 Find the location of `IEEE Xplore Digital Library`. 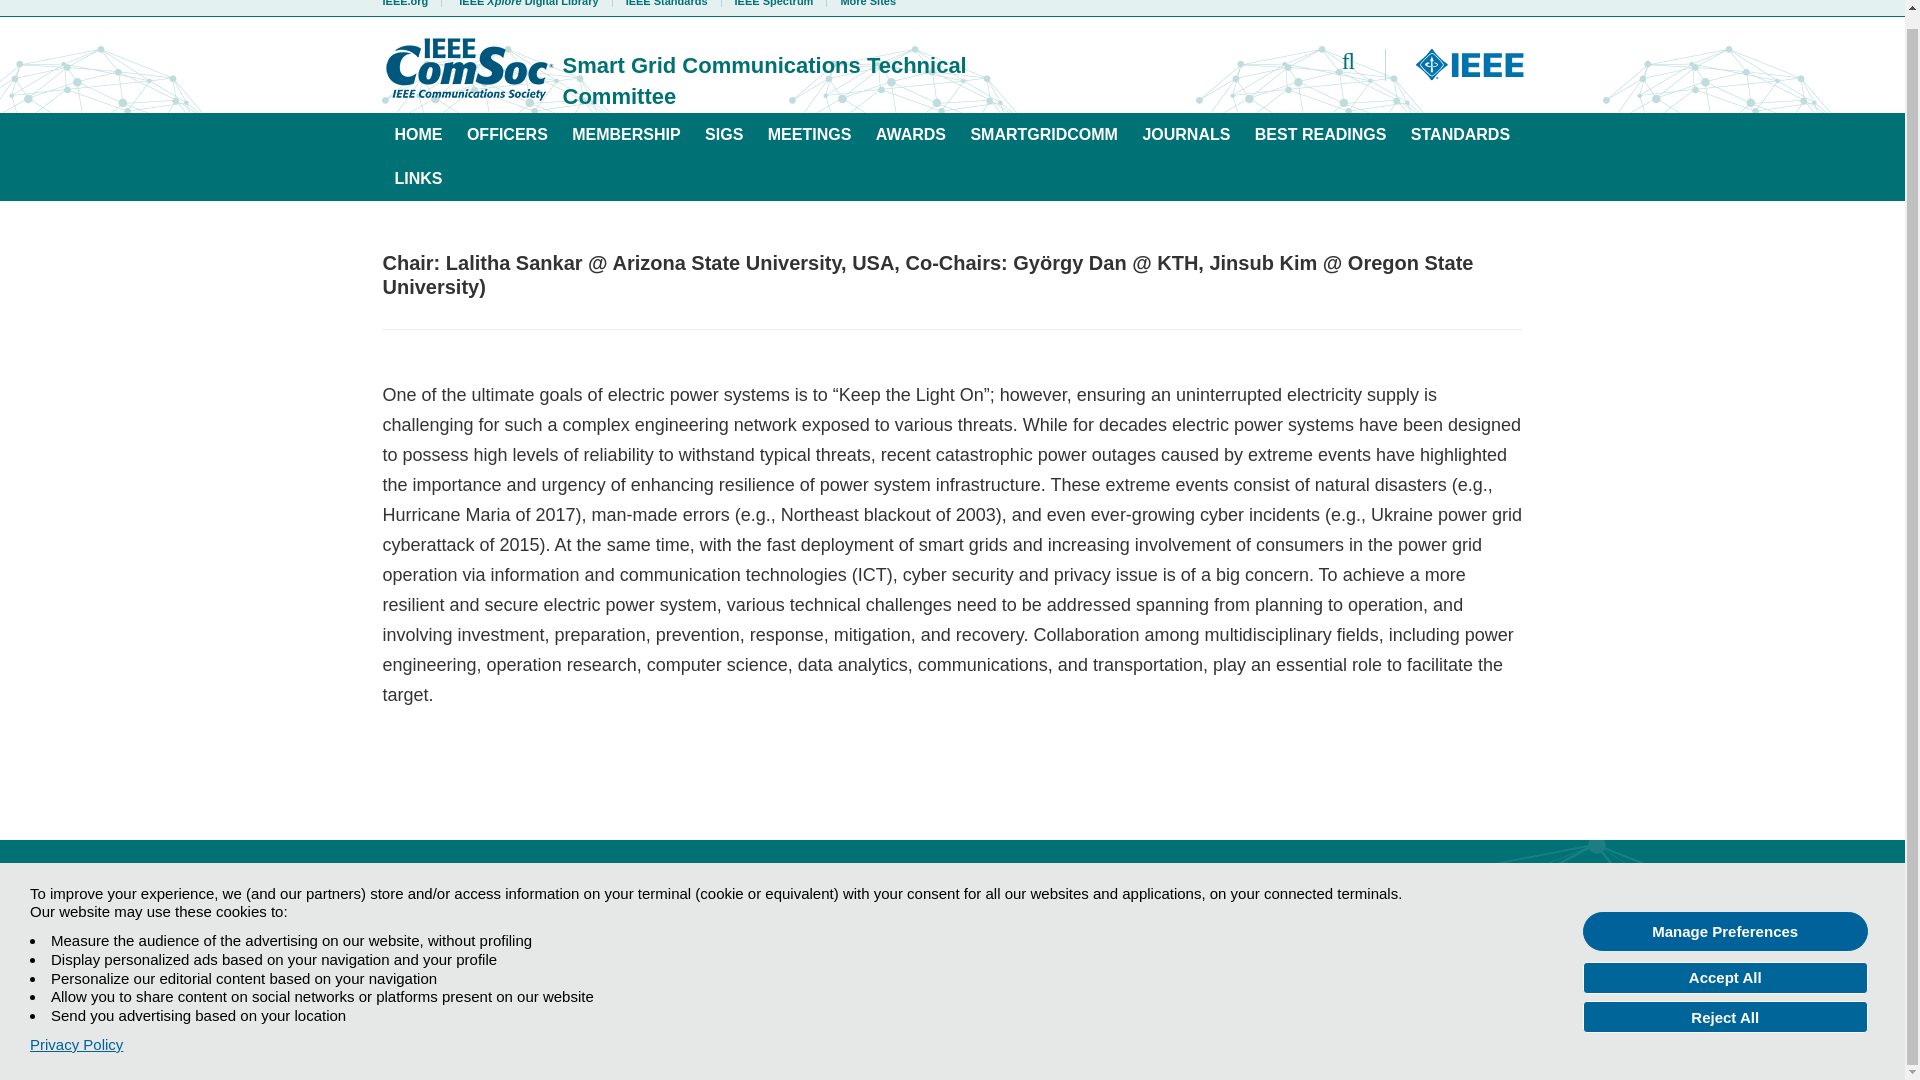

IEEE Xplore Digital Library is located at coordinates (528, 3).